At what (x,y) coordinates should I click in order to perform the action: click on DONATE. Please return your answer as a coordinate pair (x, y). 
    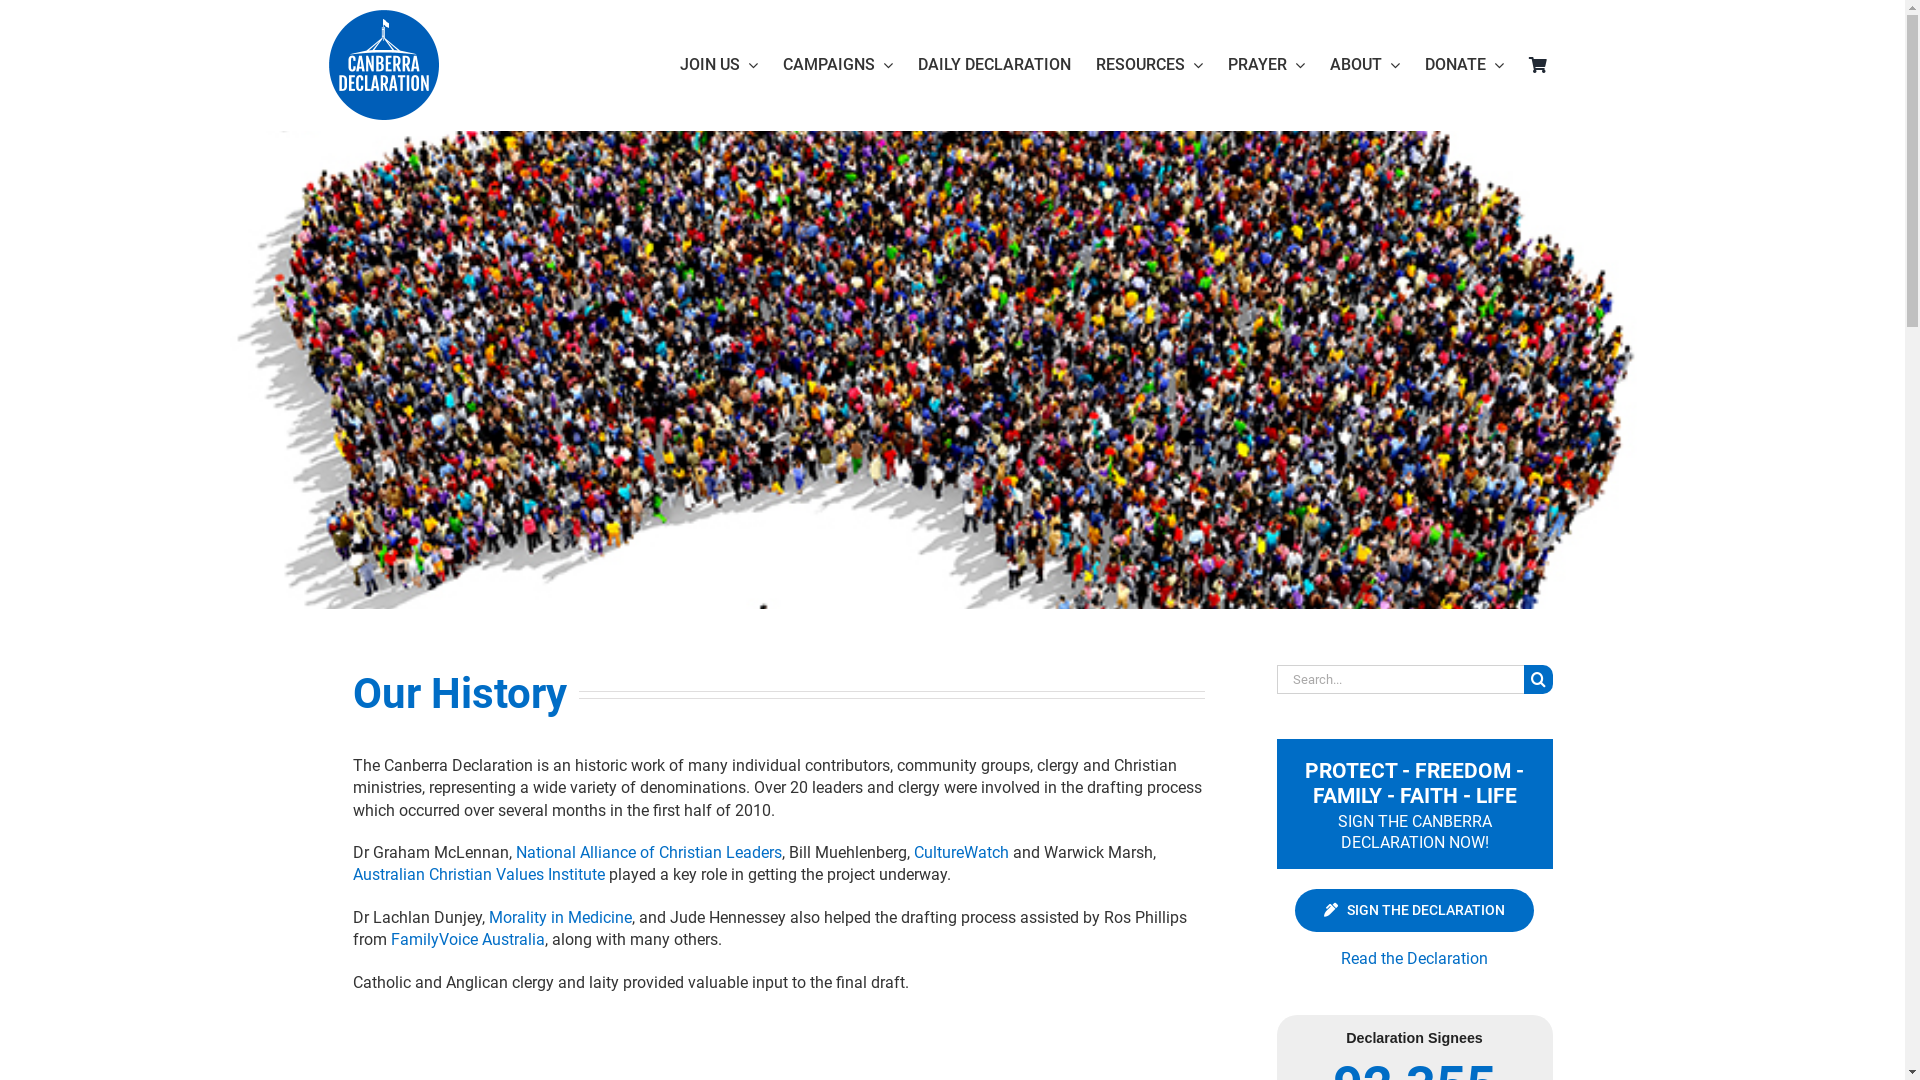
    Looking at the image, I should click on (1464, 64).